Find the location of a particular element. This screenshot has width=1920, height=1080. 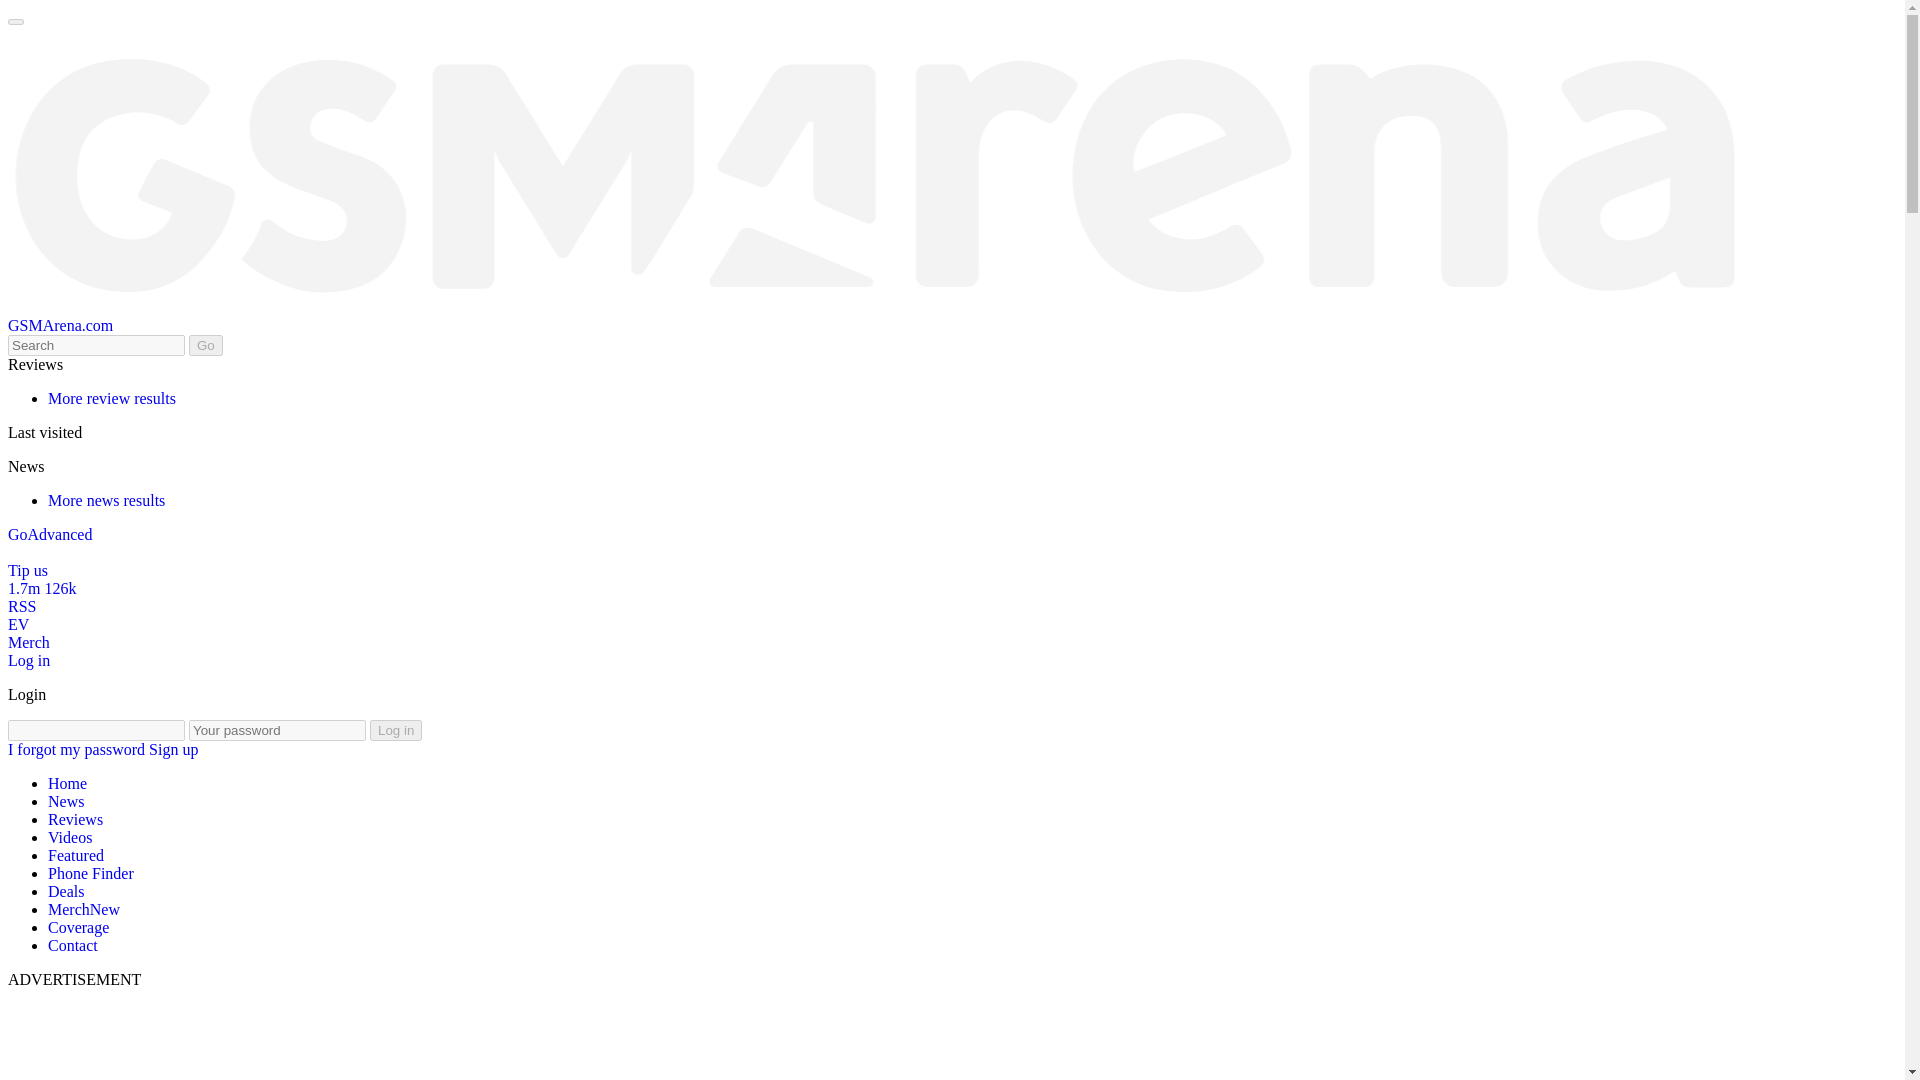

Reviews is located at coordinates (76, 820).